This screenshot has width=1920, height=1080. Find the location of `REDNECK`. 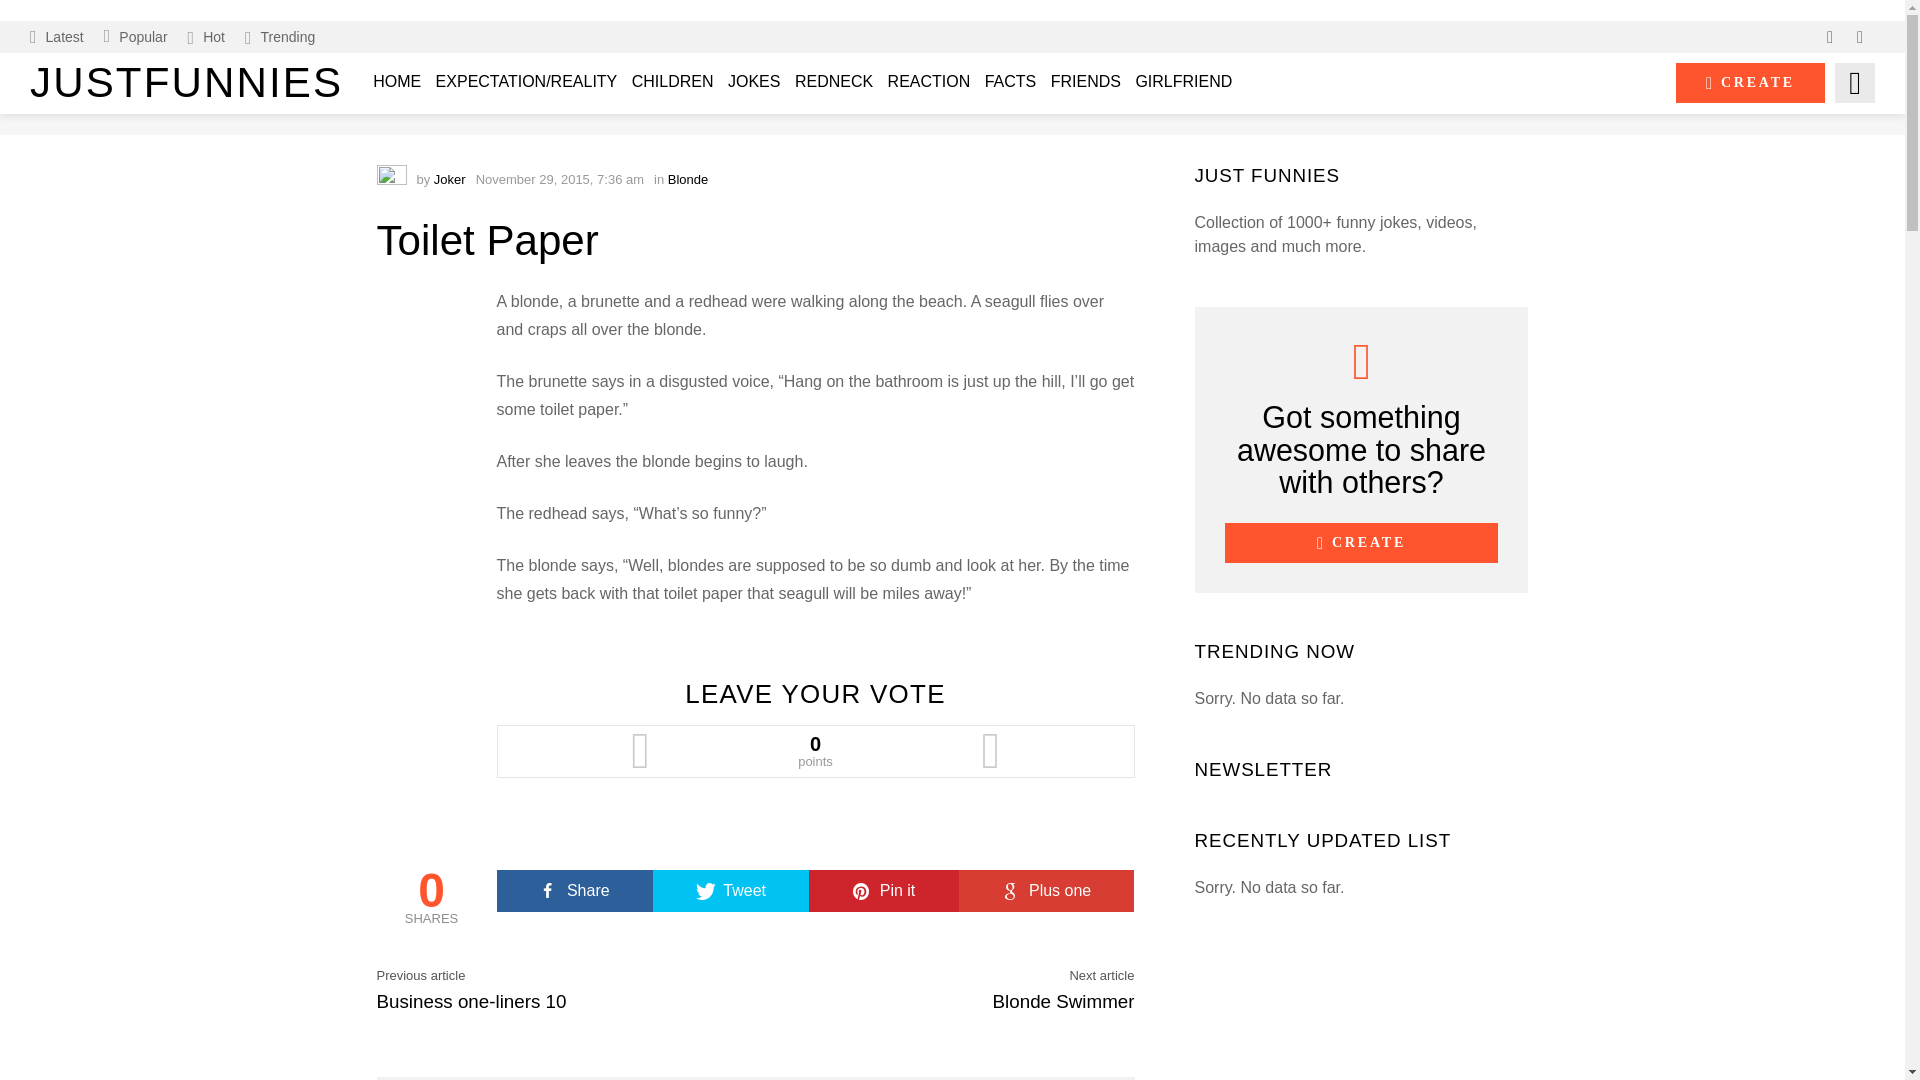

REDNECK is located at coordinates (833, 82).